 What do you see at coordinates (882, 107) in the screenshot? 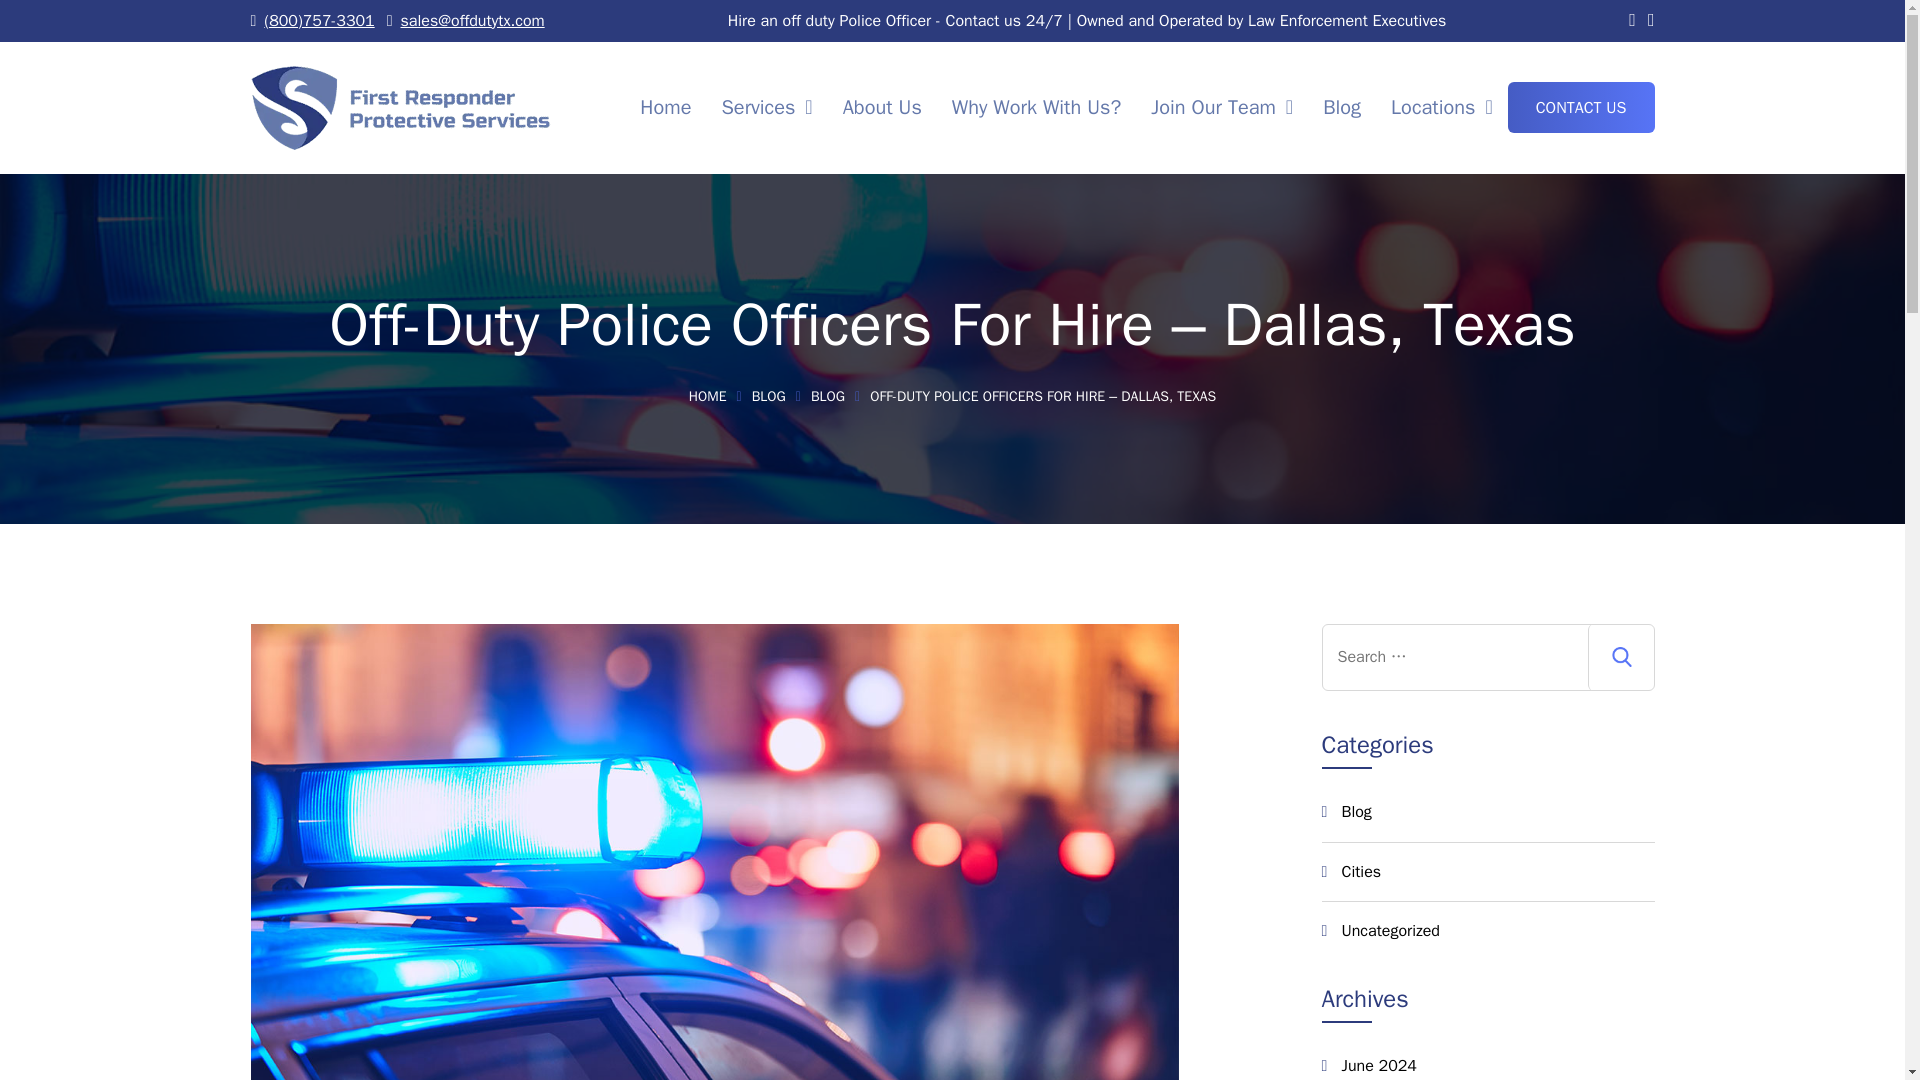
I see `About Us` at bounding box center [882, 107].